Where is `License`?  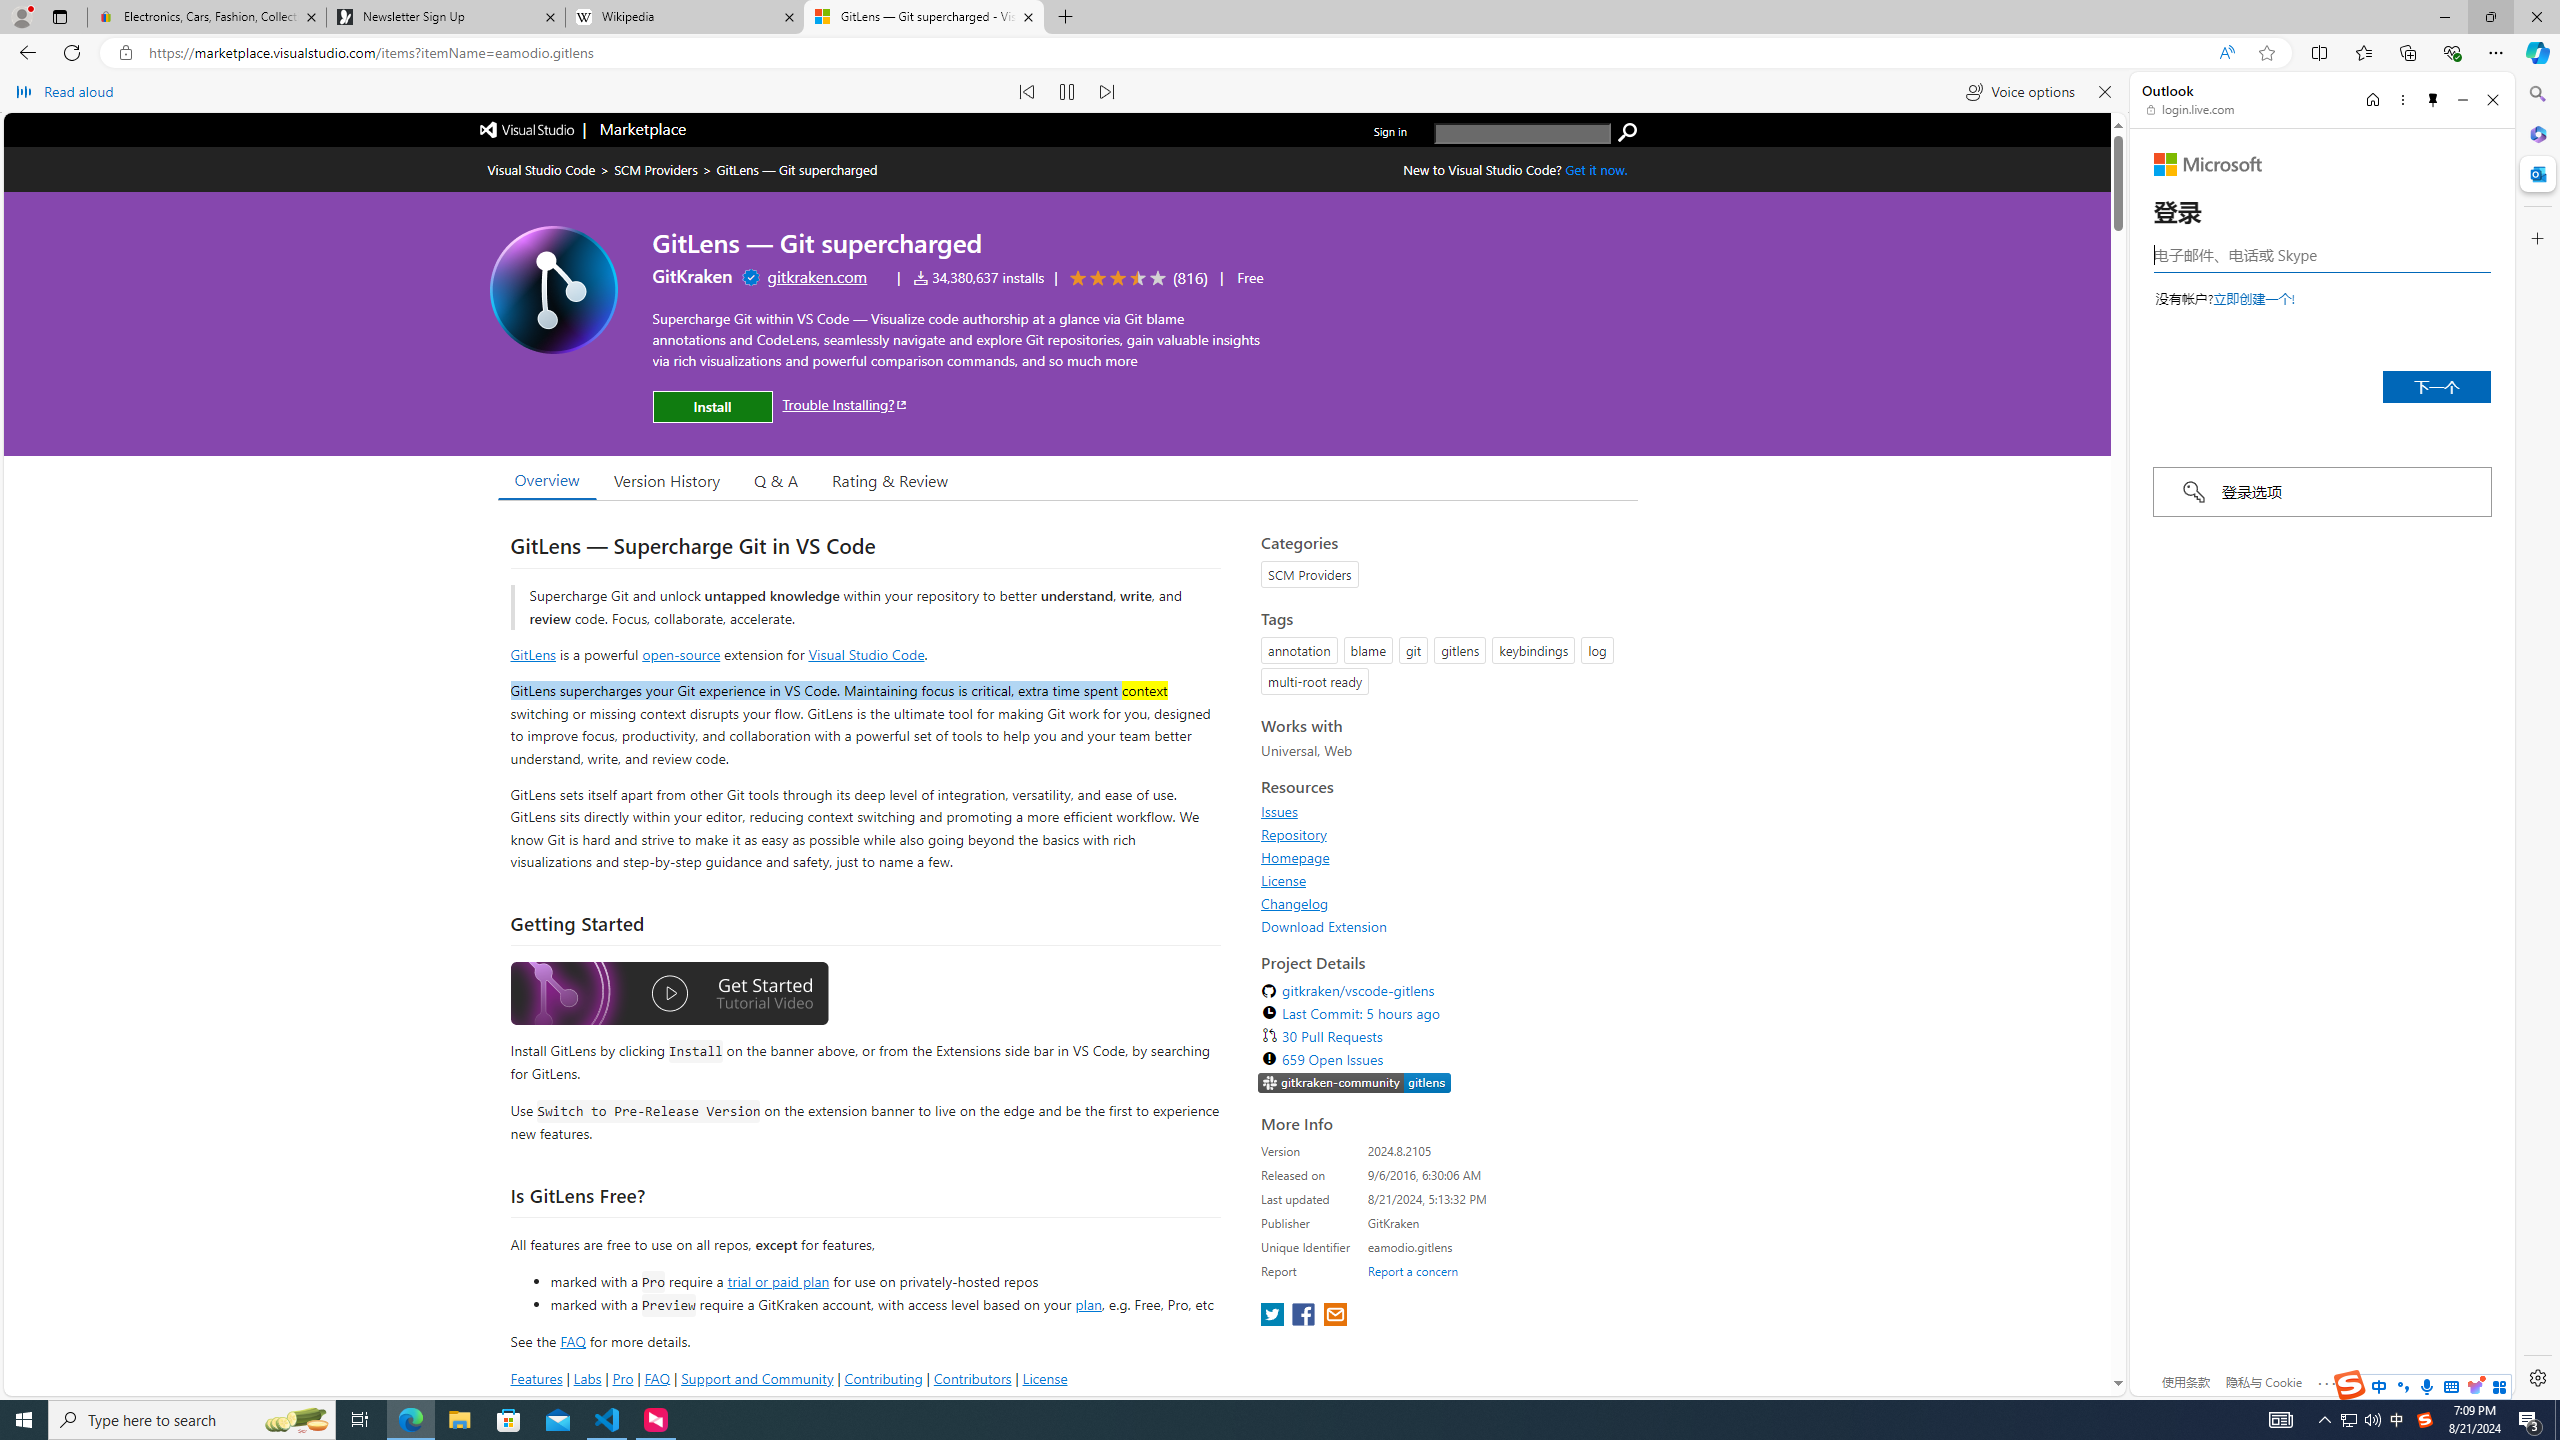
License is located at coordinates (1284, 880).